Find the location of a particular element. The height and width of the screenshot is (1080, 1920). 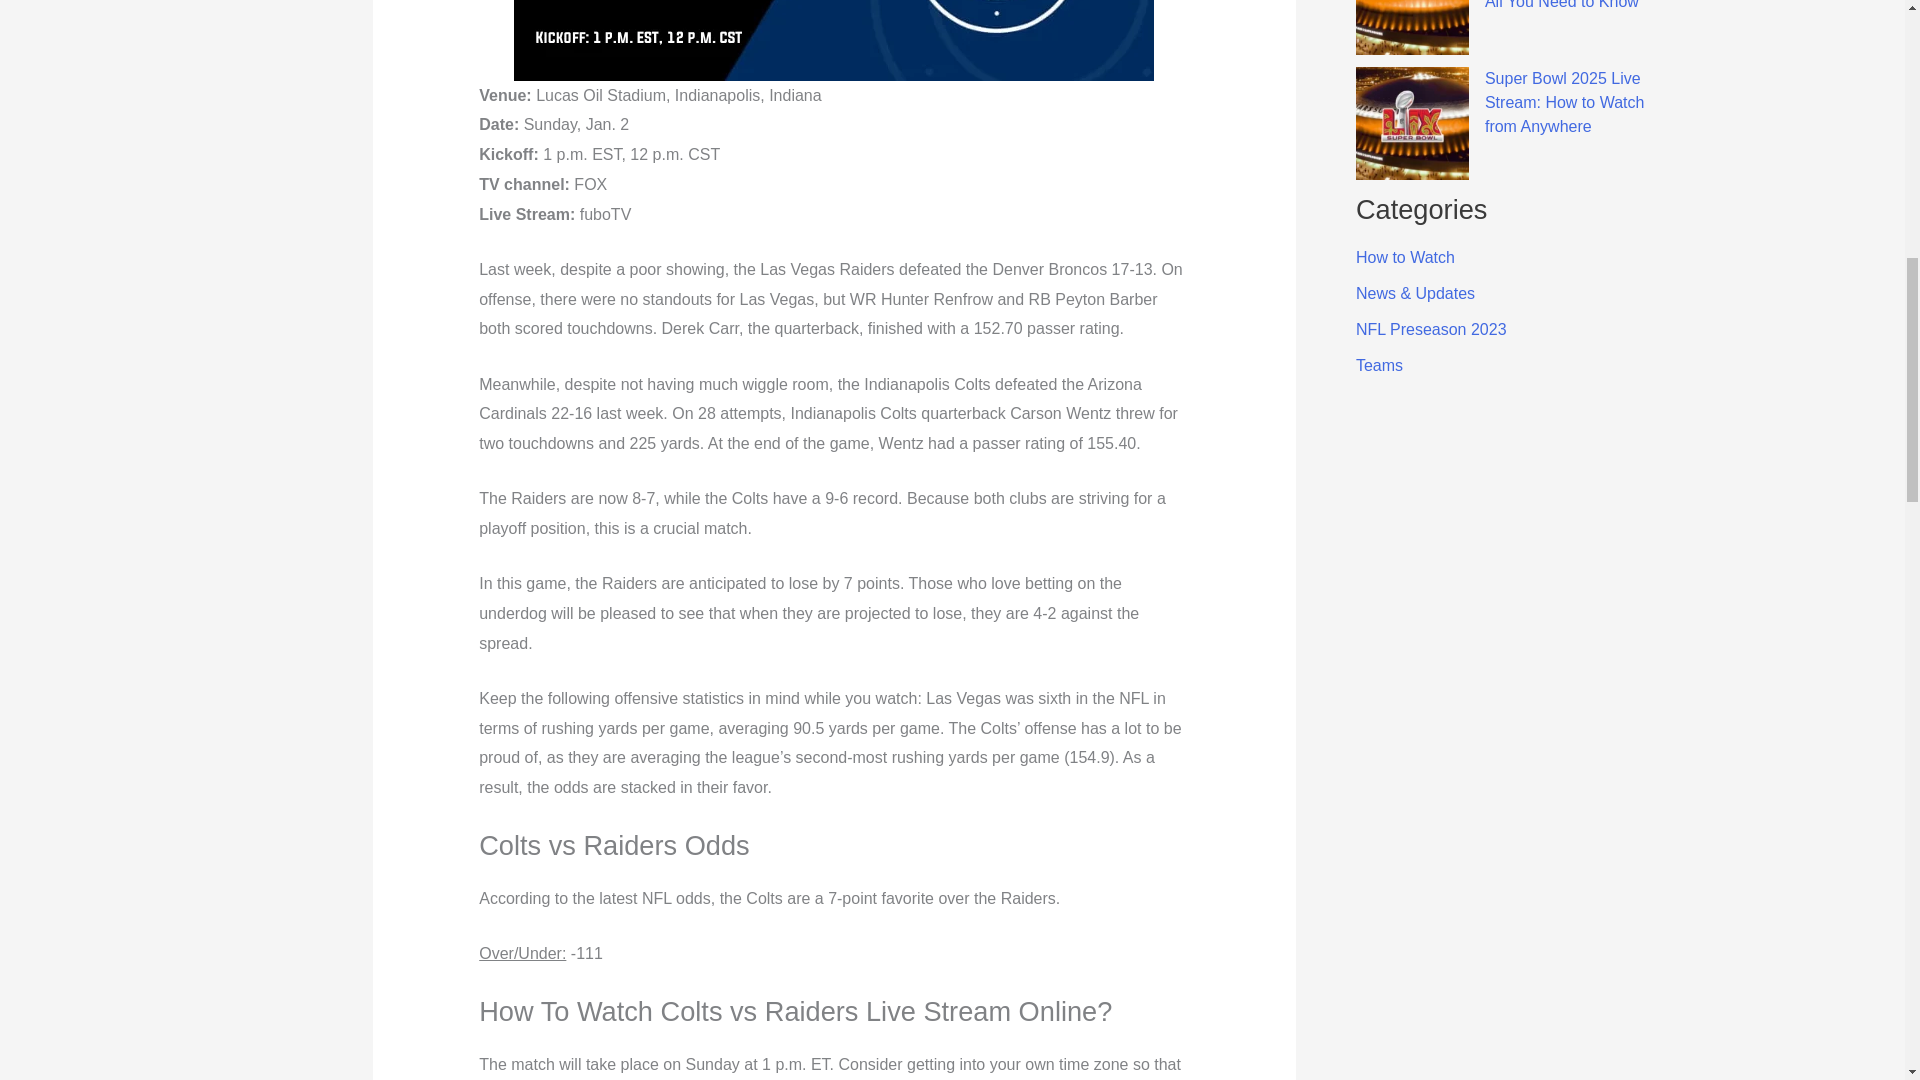

Super Bowl 2025 Live Stream: How to Watch from Anywhere is located at coordinates (1564, 102).